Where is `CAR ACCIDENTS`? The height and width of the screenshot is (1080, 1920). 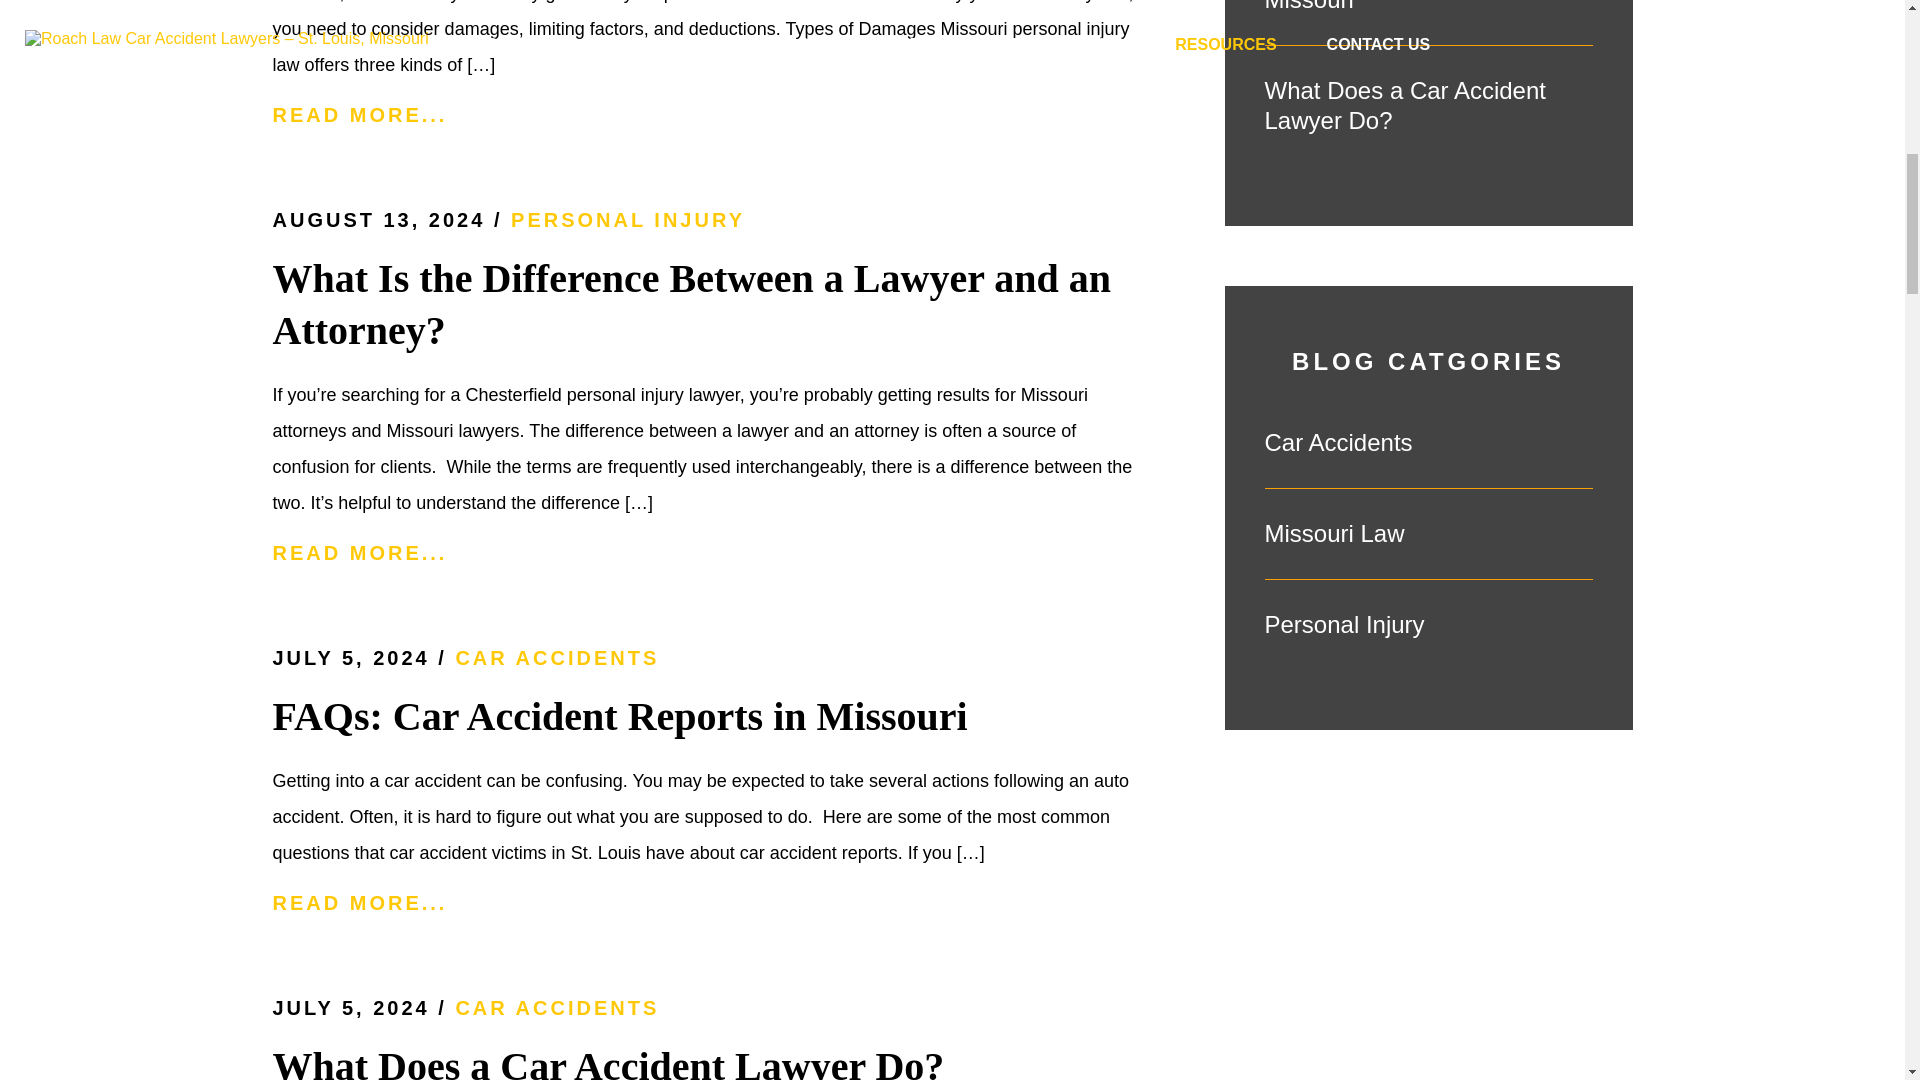
CAR ACCIDENTS is located at coordinates (556, 657).